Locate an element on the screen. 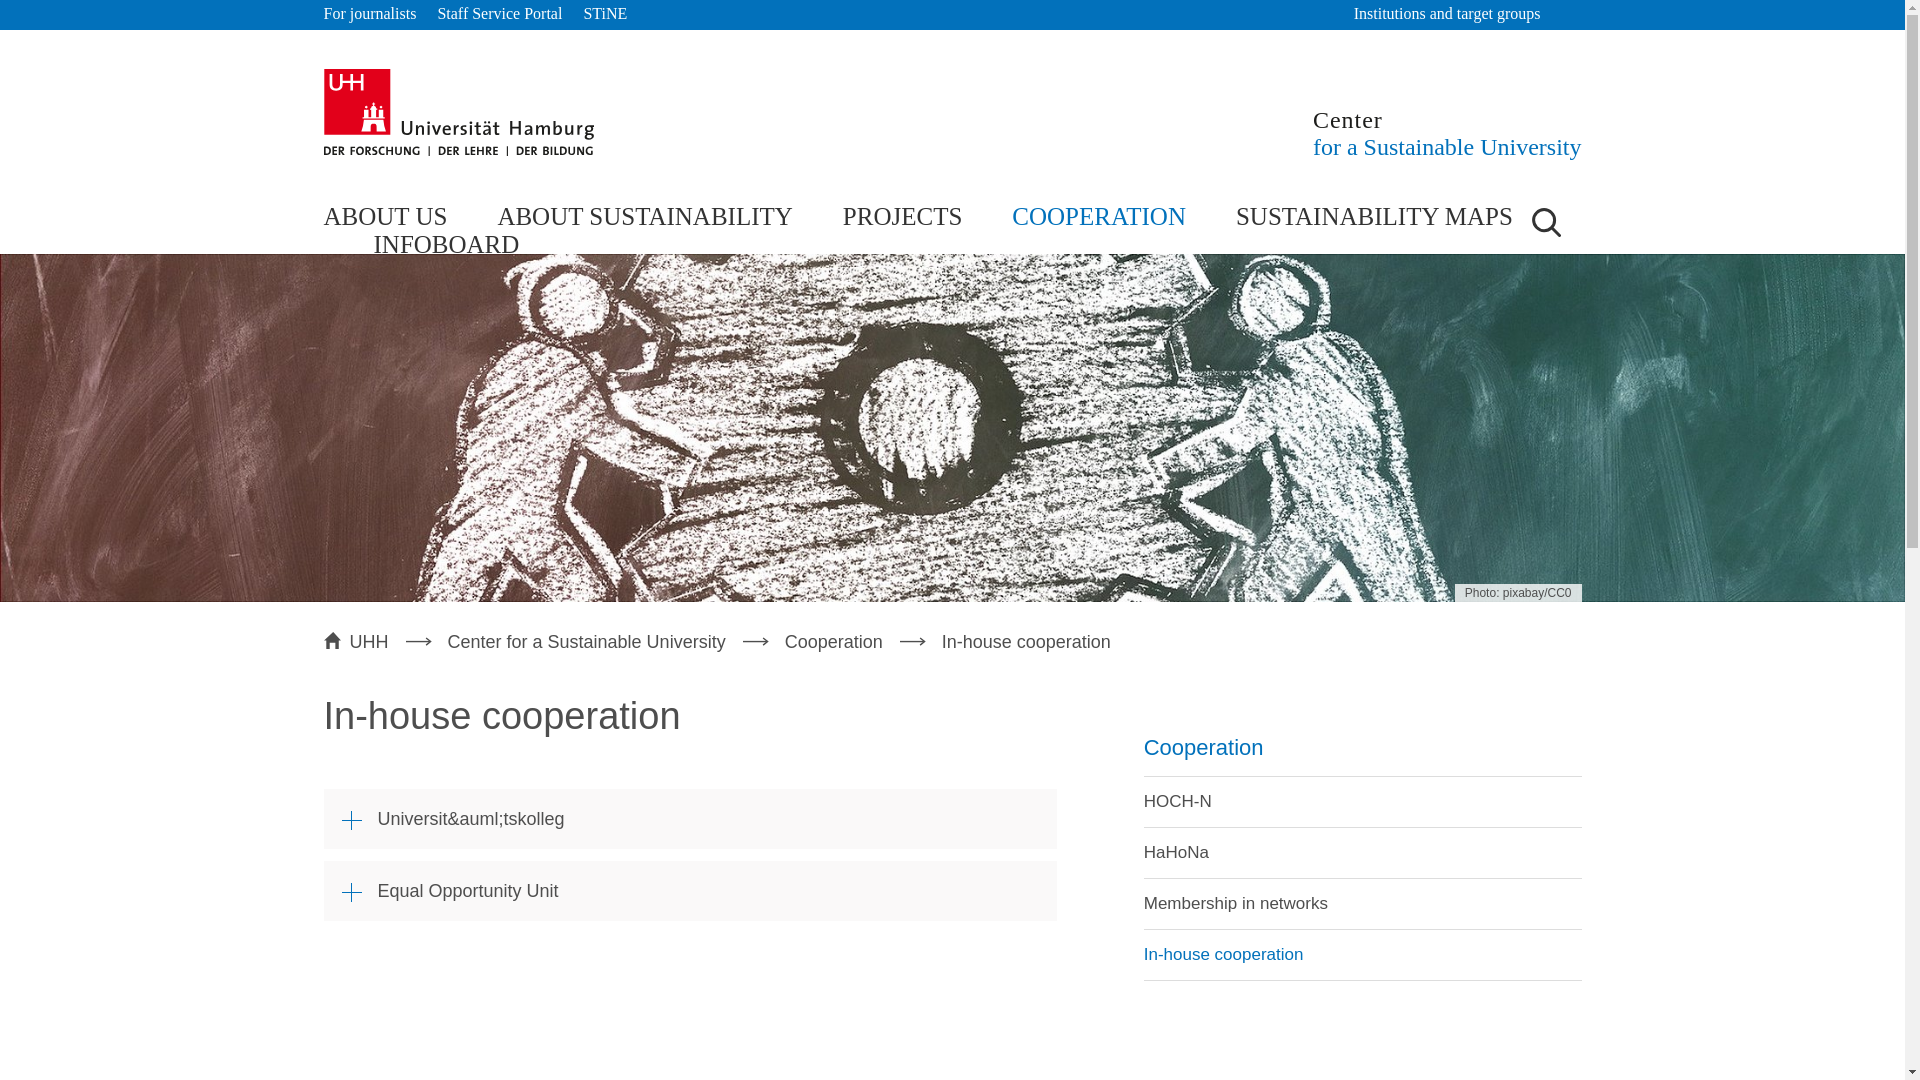 This screenshot has height=1080, width=1920. Staff Service Portal is located at coordinates (500, 15).